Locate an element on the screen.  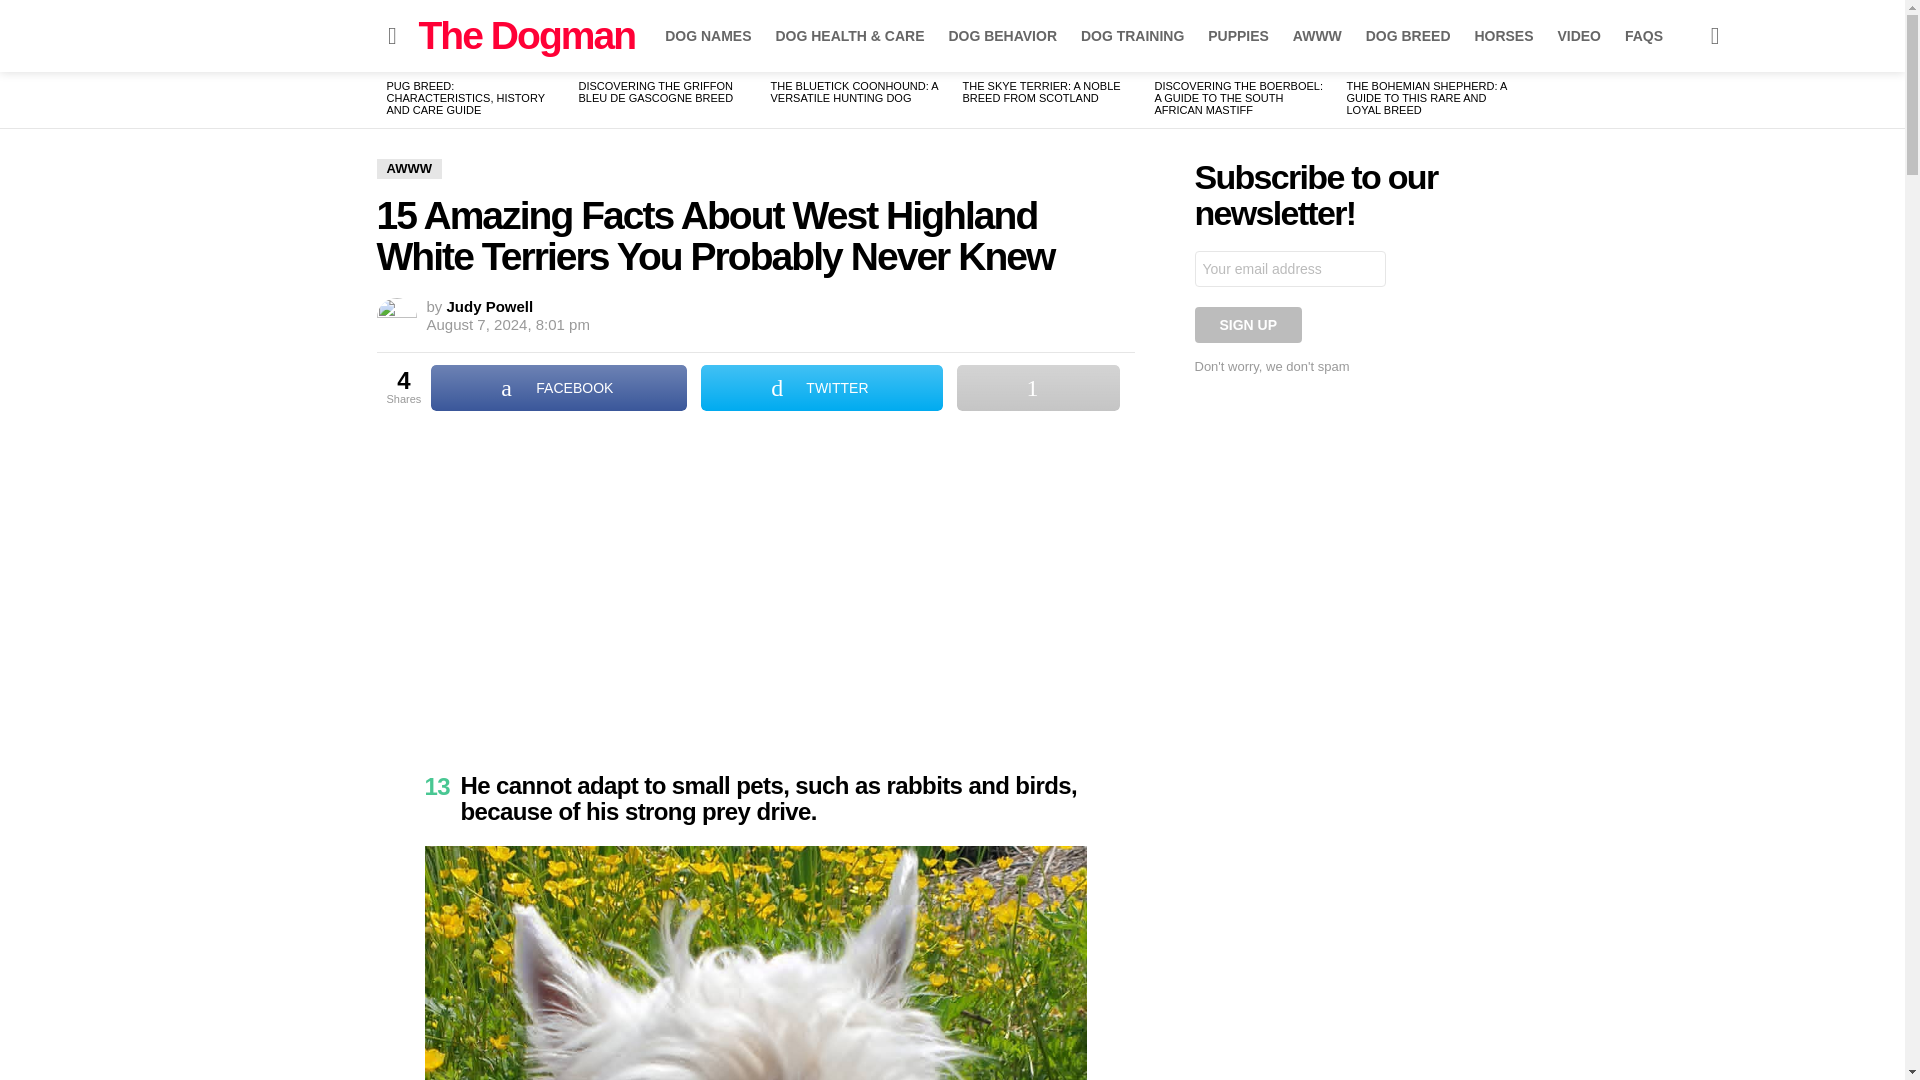
FACEBOOK is located at coordinates (558, 388).